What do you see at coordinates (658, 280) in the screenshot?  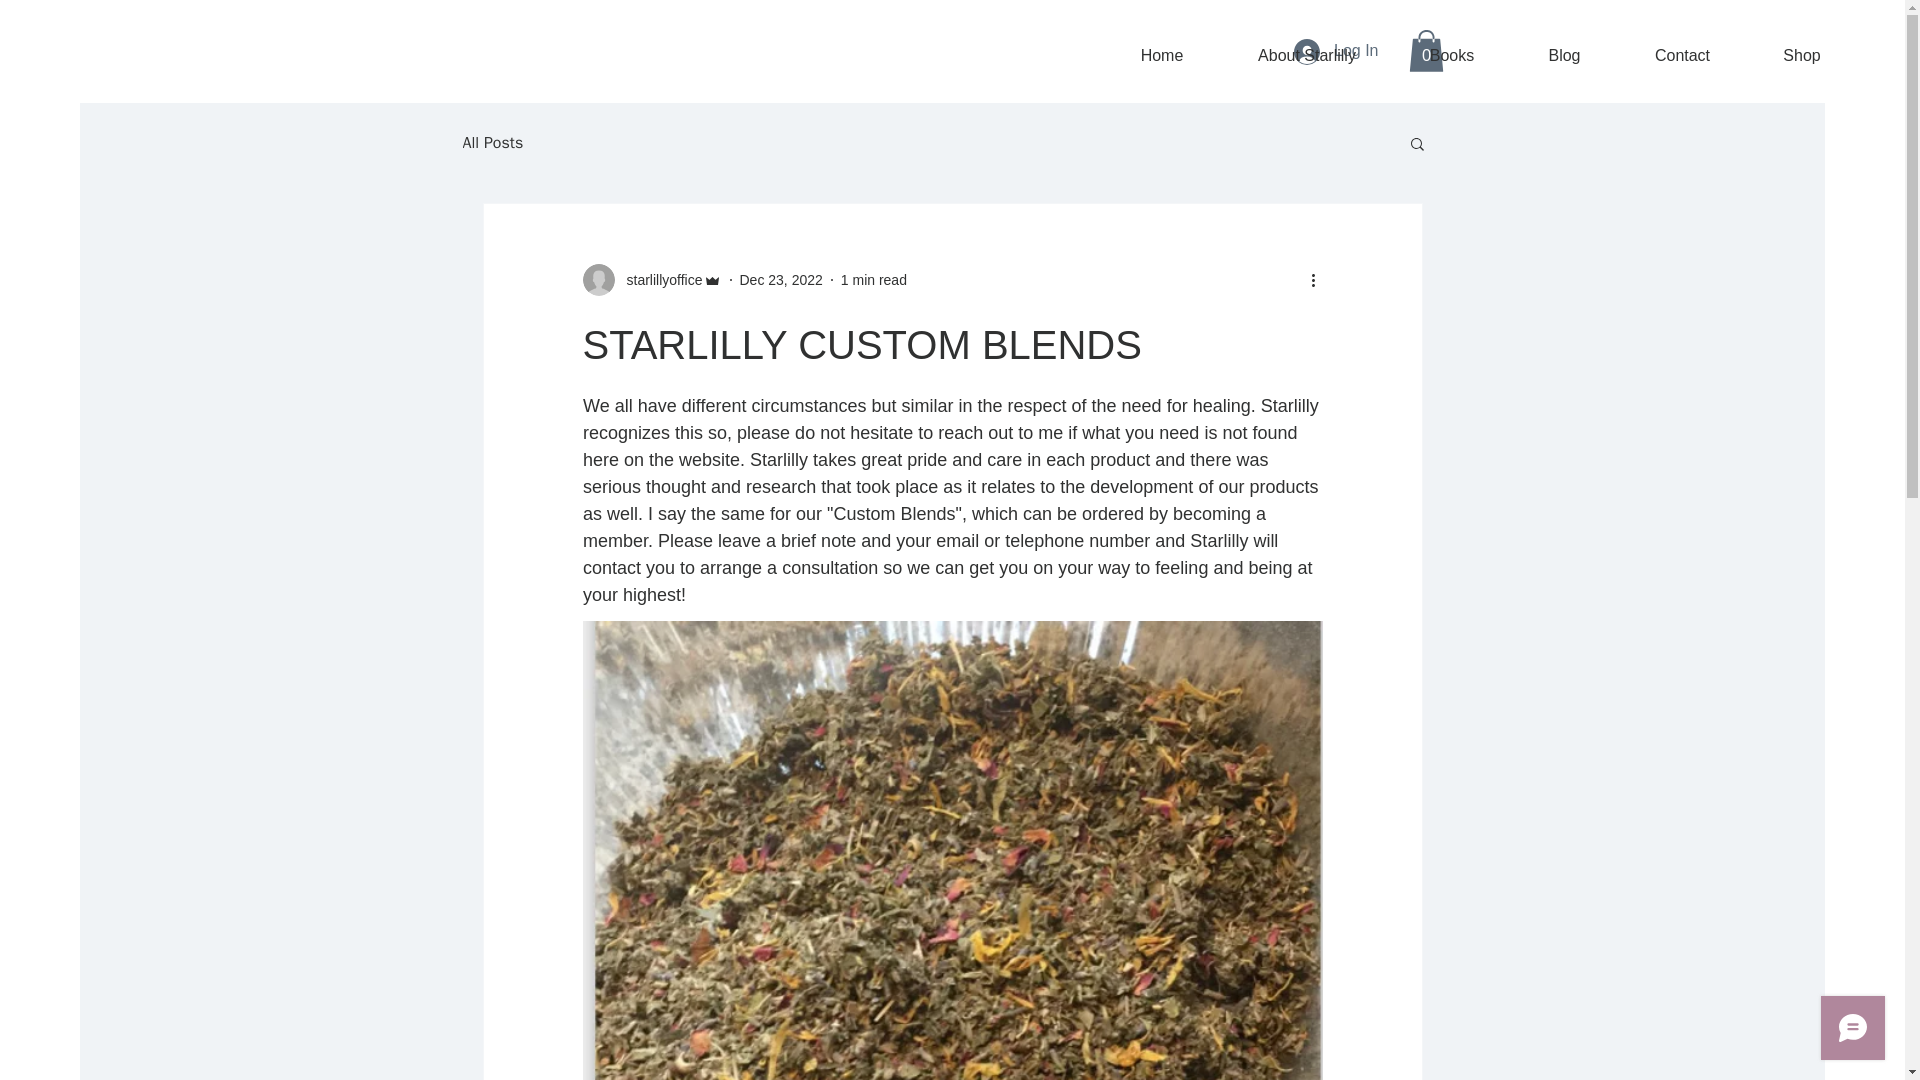 I see `starlillyoffice` at bounding box center [658, 280].